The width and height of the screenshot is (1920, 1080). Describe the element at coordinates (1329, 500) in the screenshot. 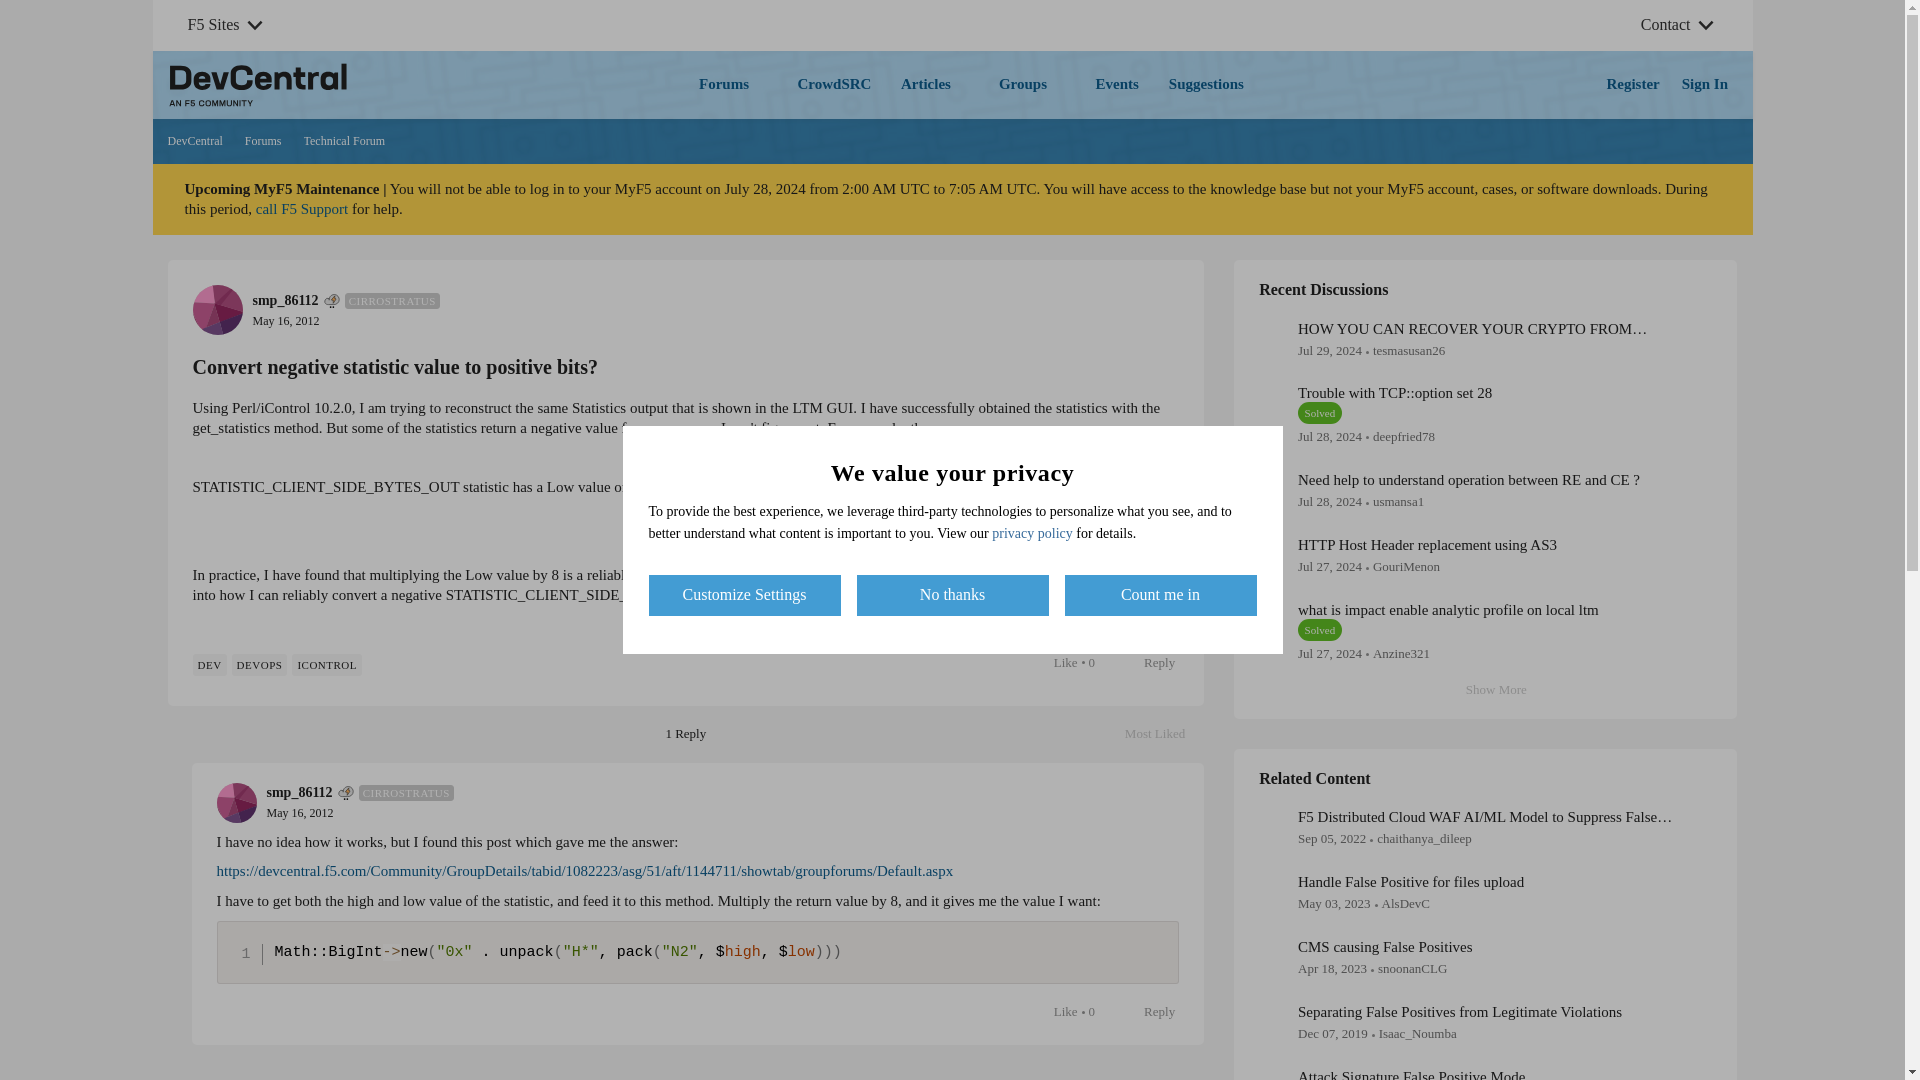

I see `July 28, 2024 at 7:00 AM` at that location.